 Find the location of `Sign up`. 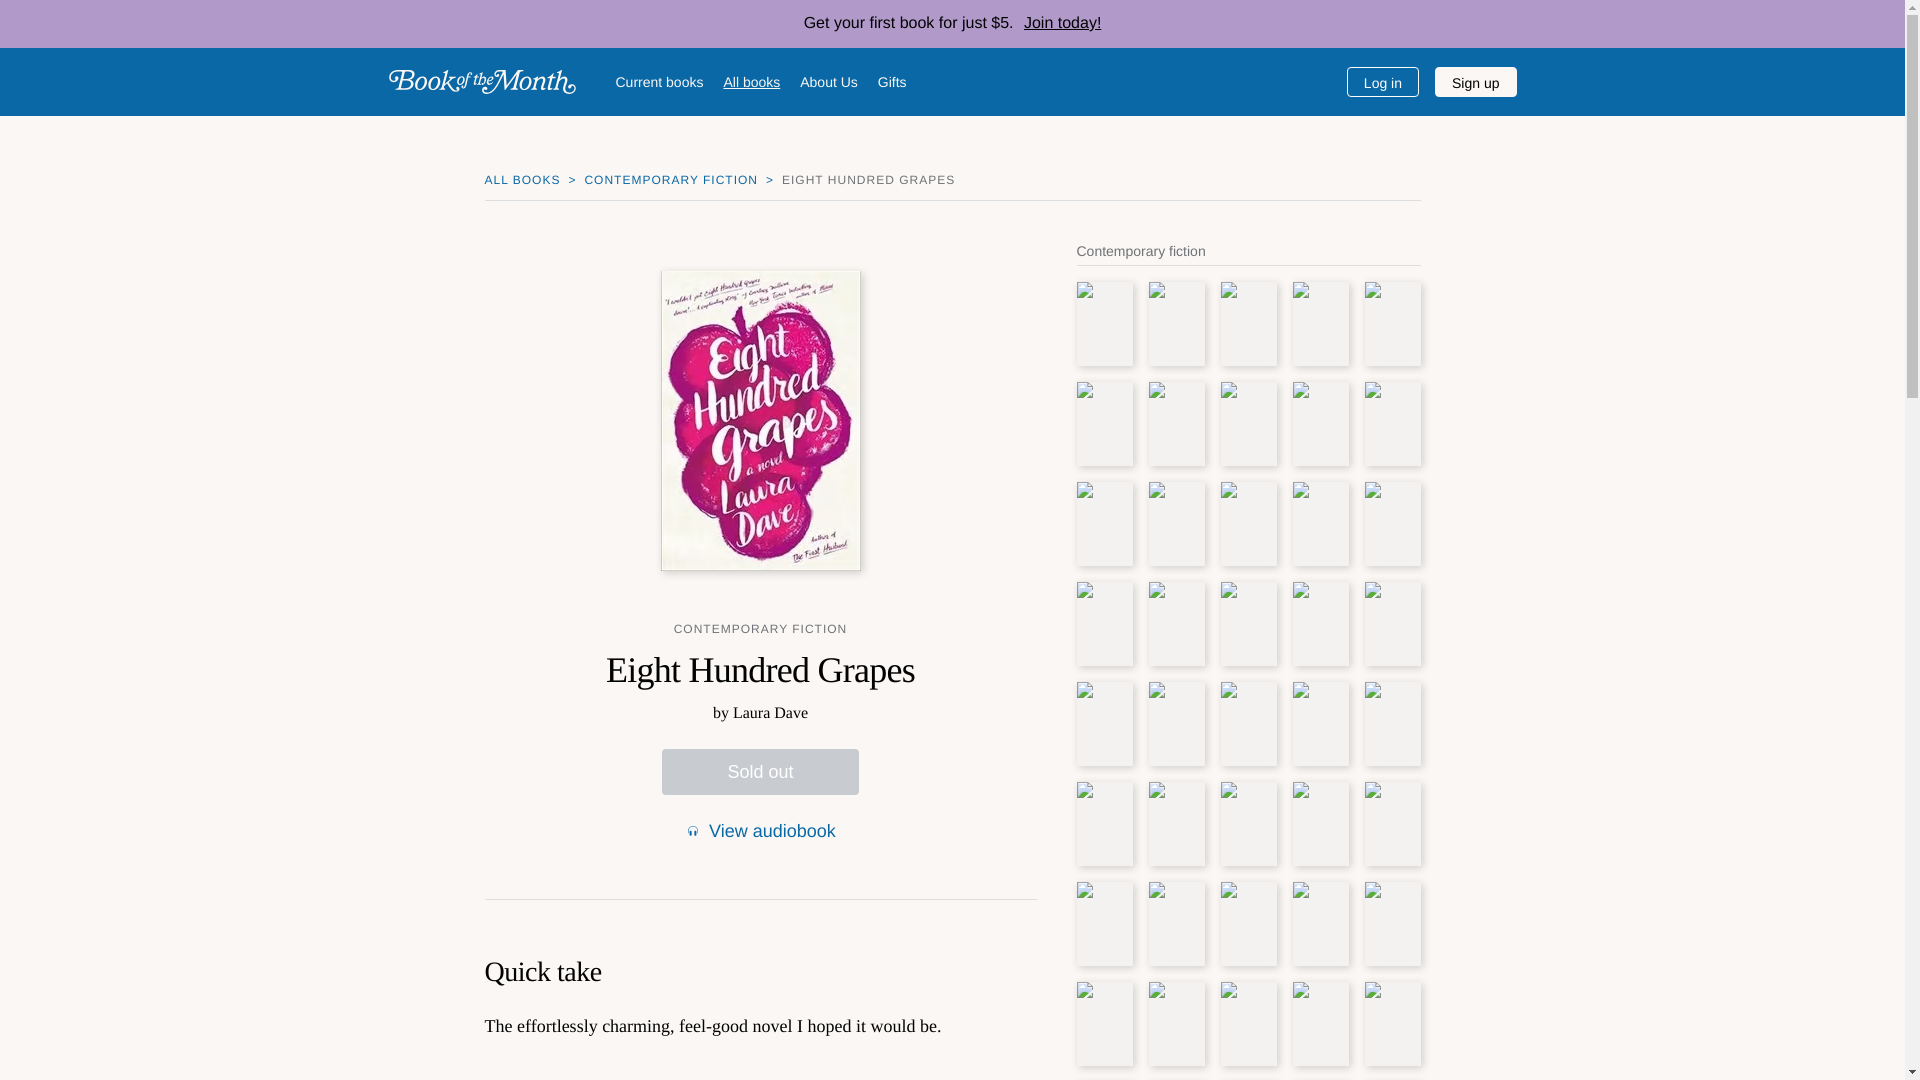

Sign up is located at coordinates (1475, 82).